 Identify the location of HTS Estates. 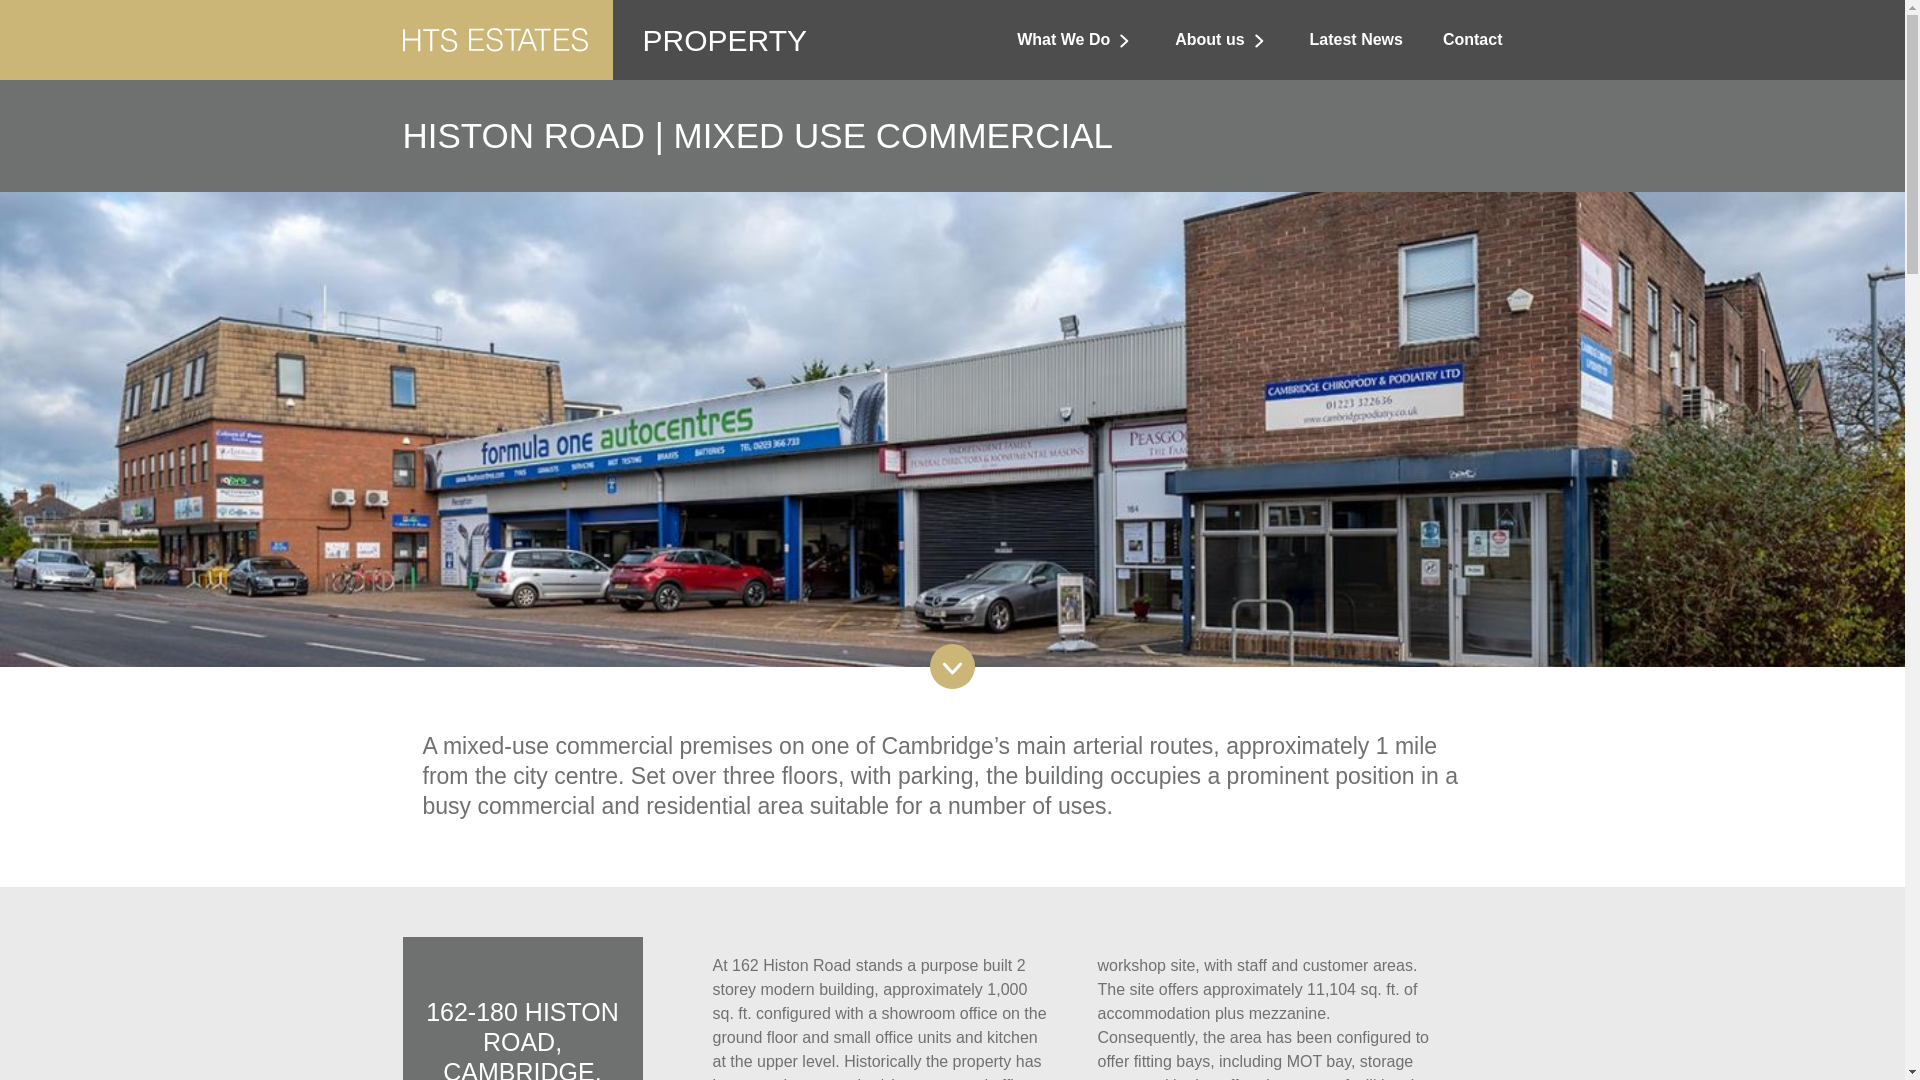
(494, 12).